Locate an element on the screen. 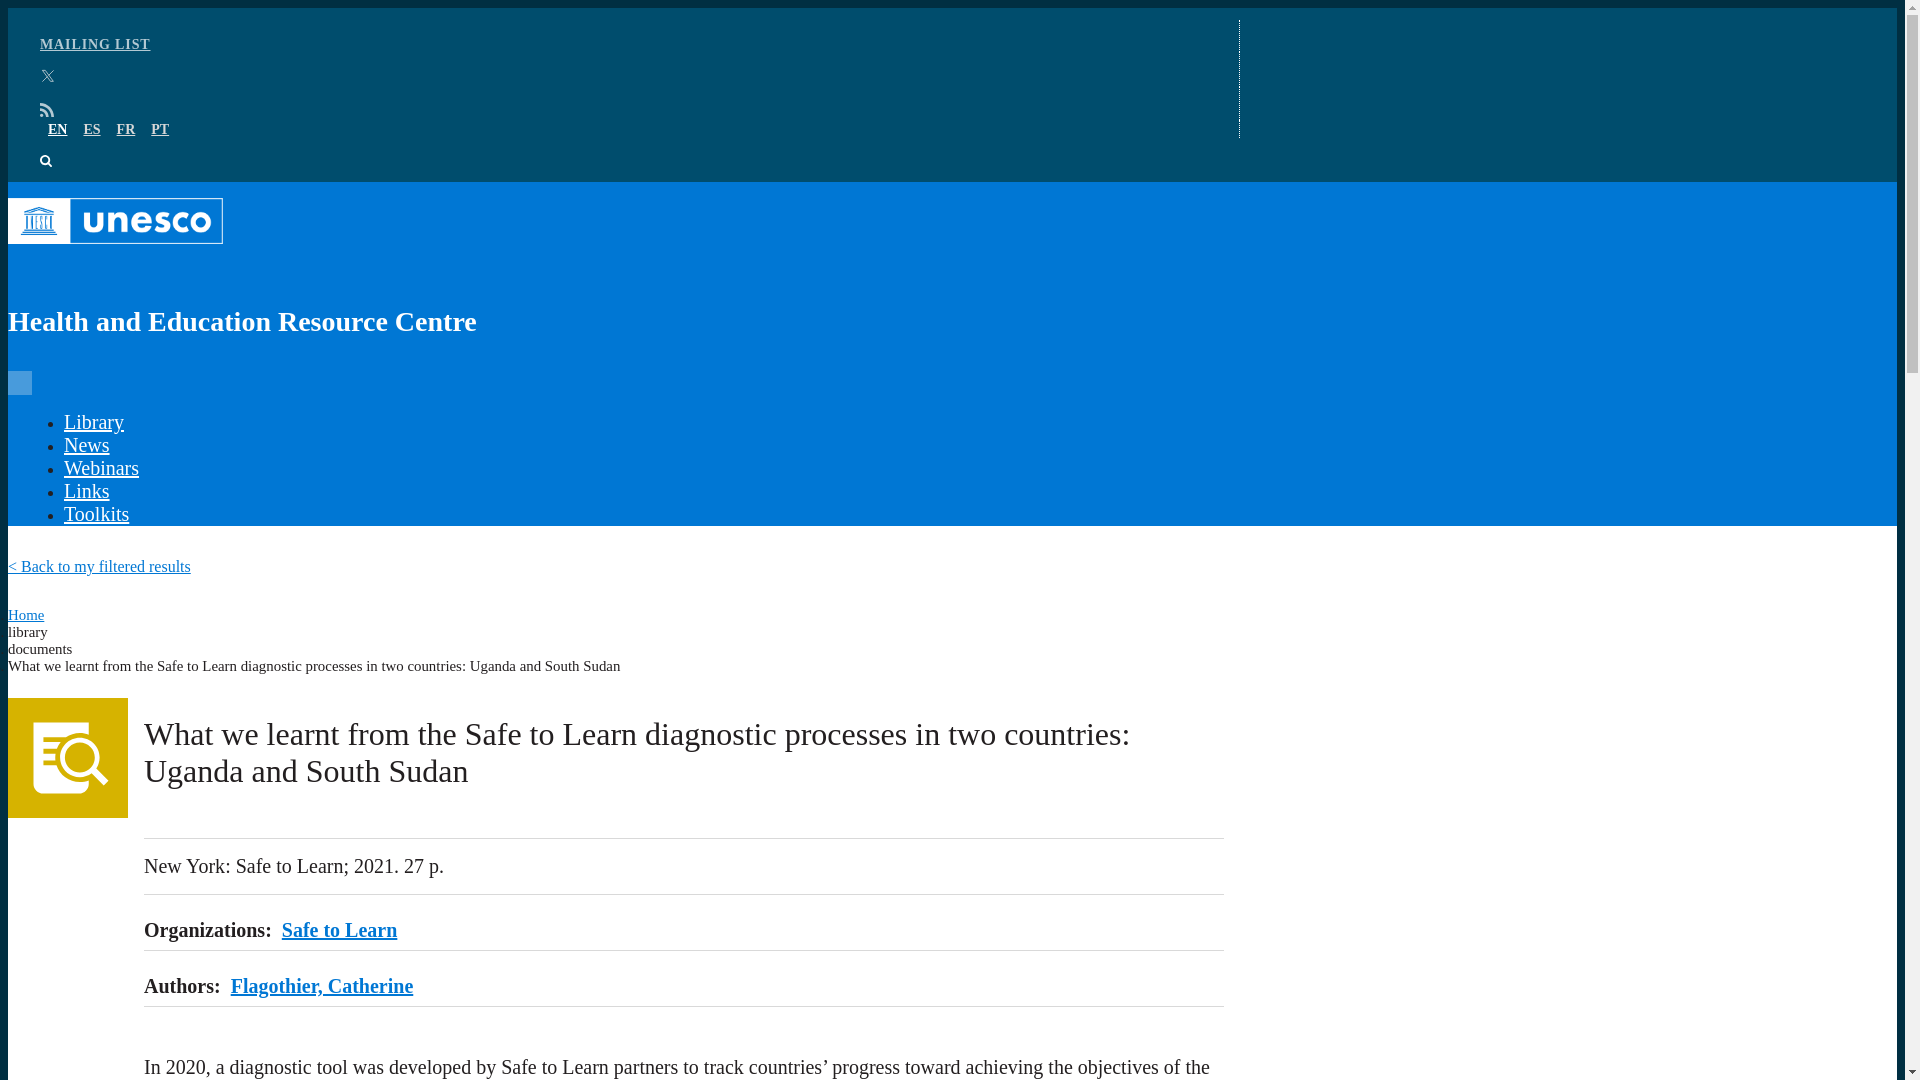  Webinars is located at coordinates (100, 468).